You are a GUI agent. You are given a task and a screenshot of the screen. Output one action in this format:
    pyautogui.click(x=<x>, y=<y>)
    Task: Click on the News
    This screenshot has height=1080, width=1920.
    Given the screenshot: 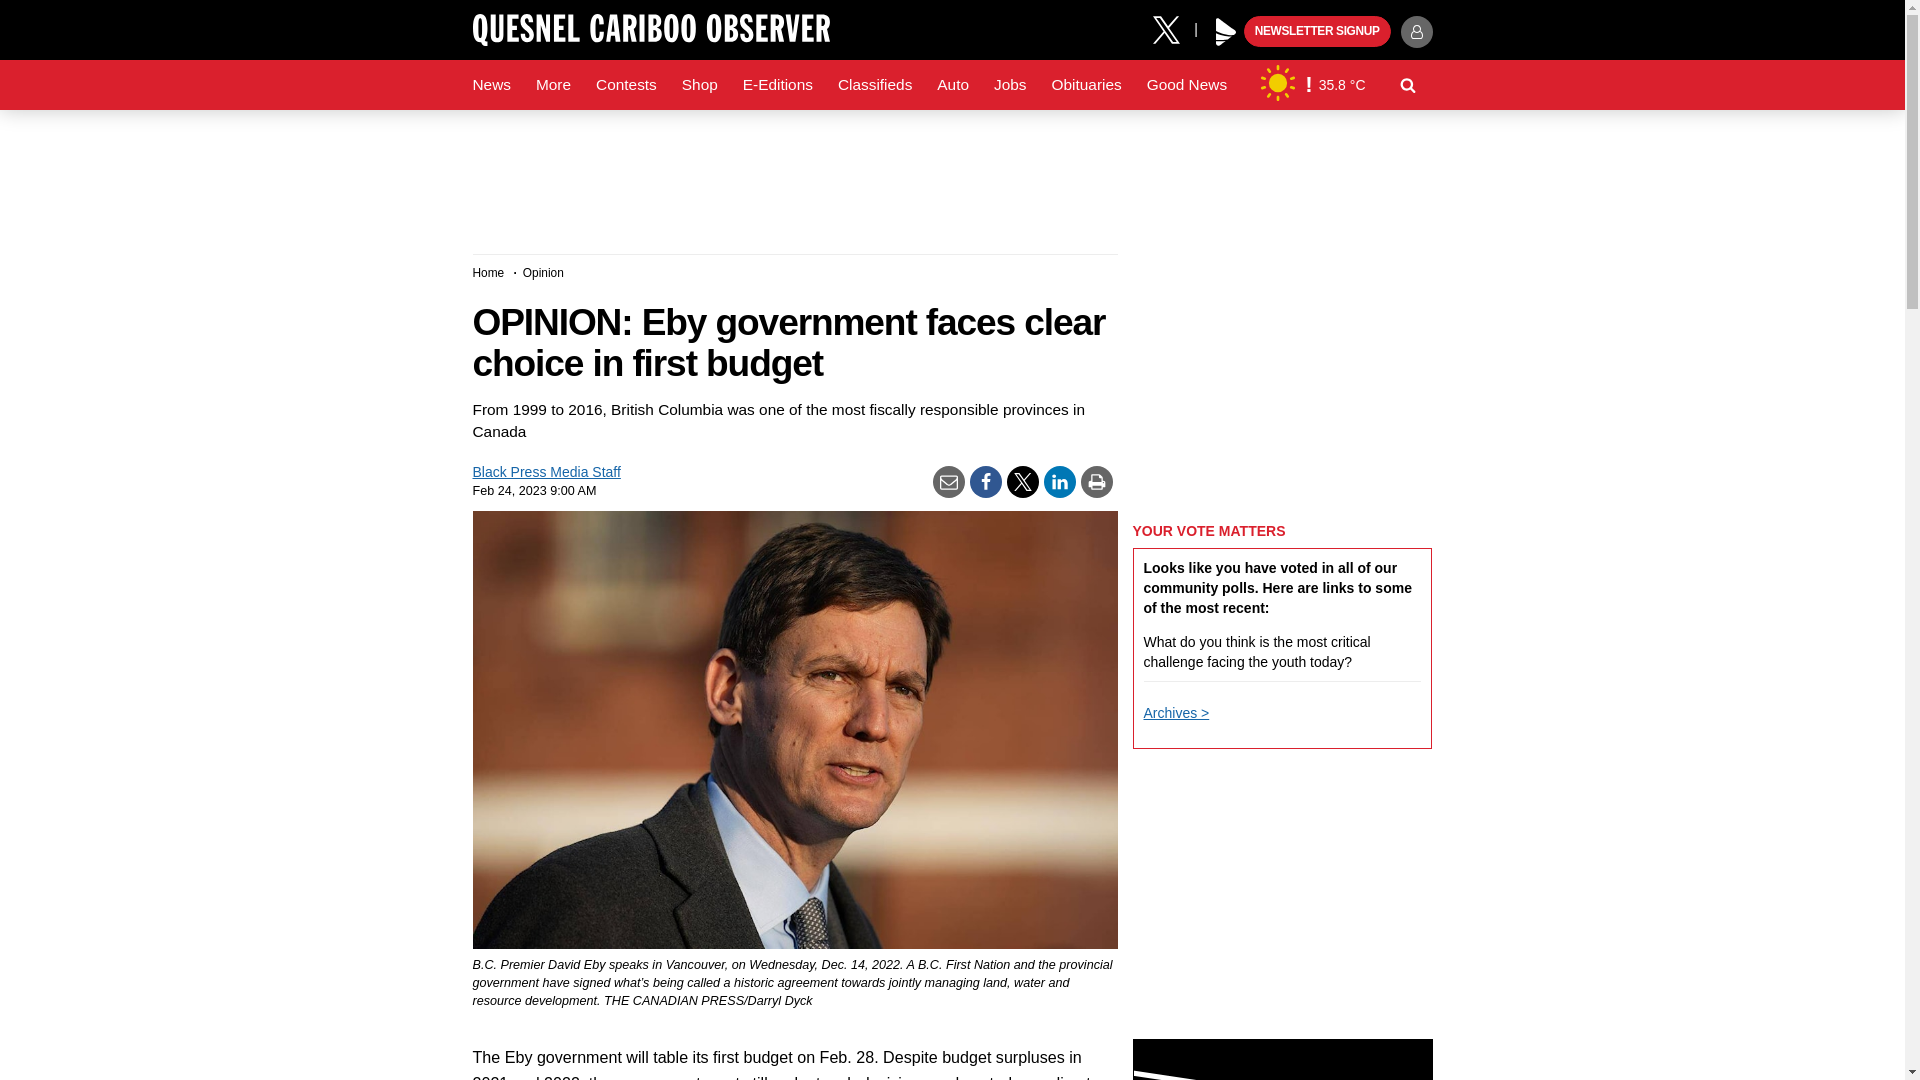 What is the action you would take?
    pyautogui.click(x=491, y=85)
    